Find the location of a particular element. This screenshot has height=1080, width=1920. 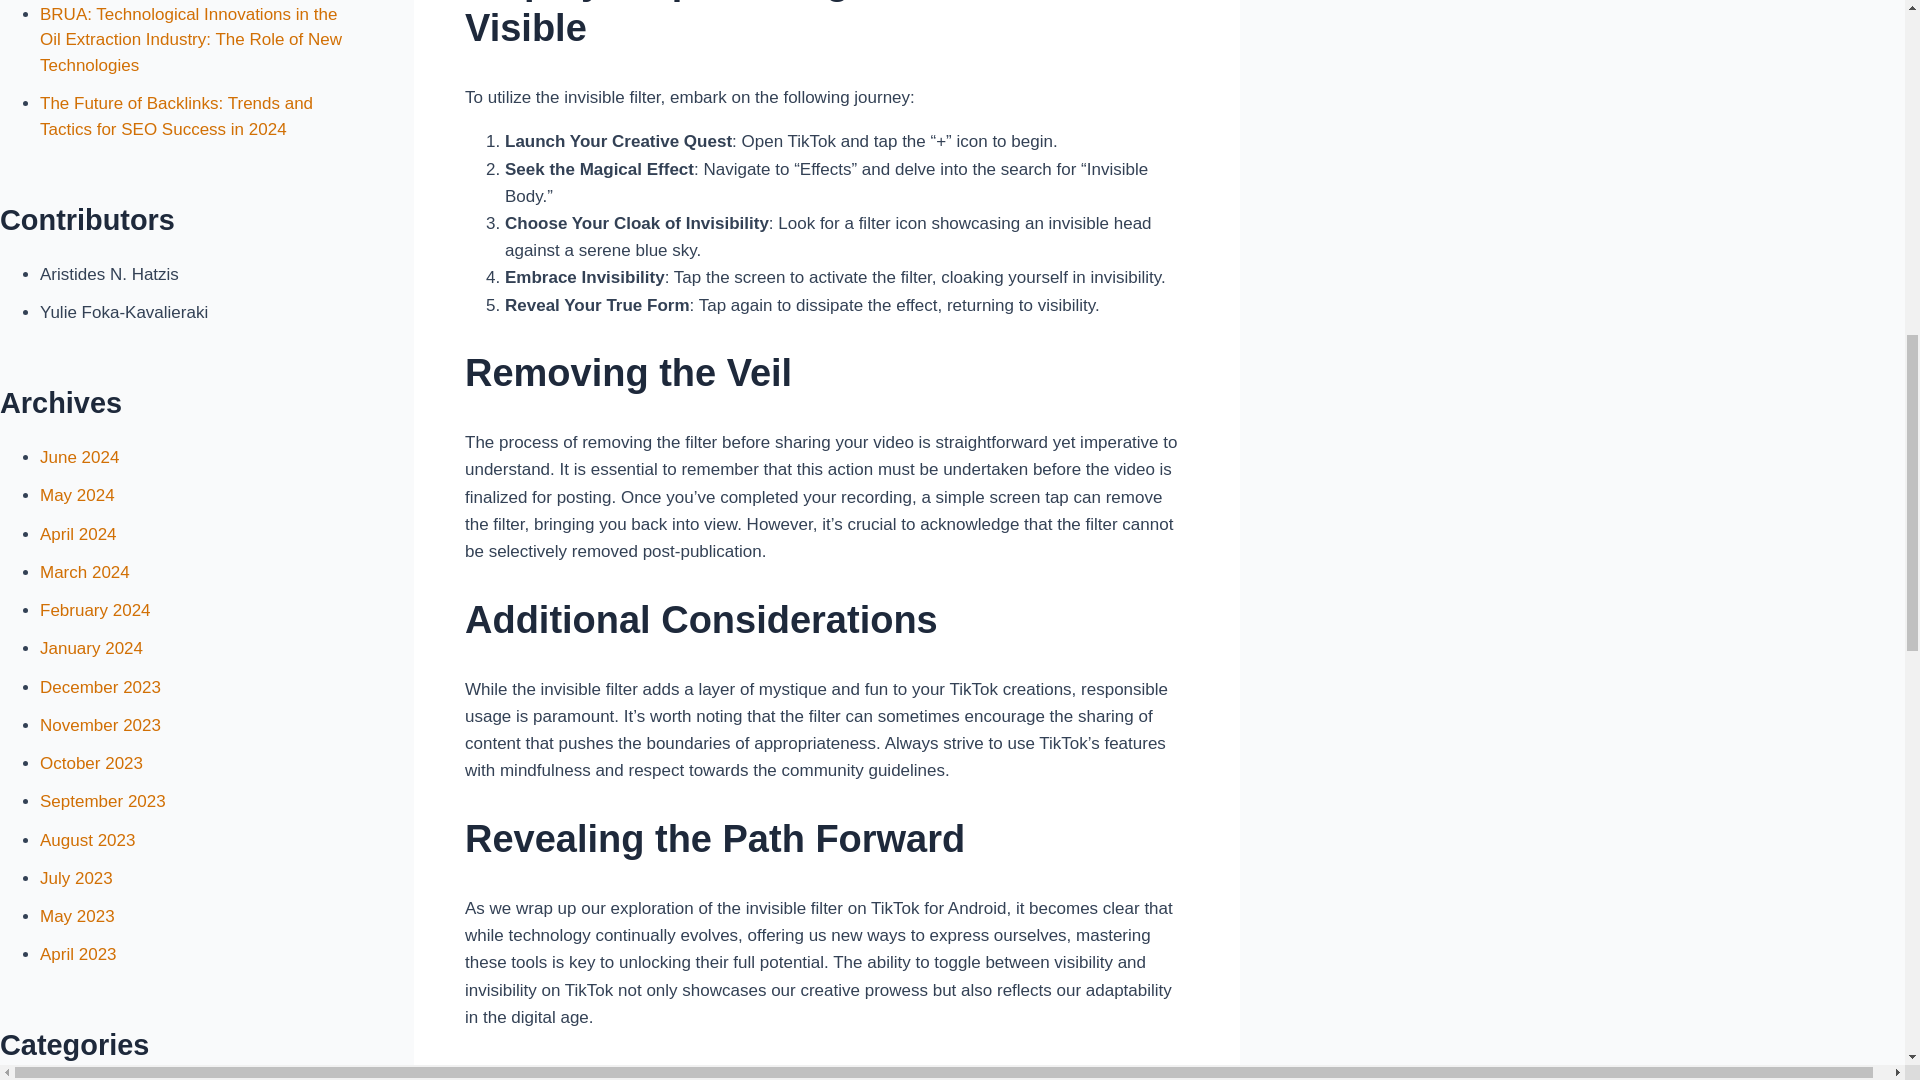

March 2024 is located at coordinates (85, 572).